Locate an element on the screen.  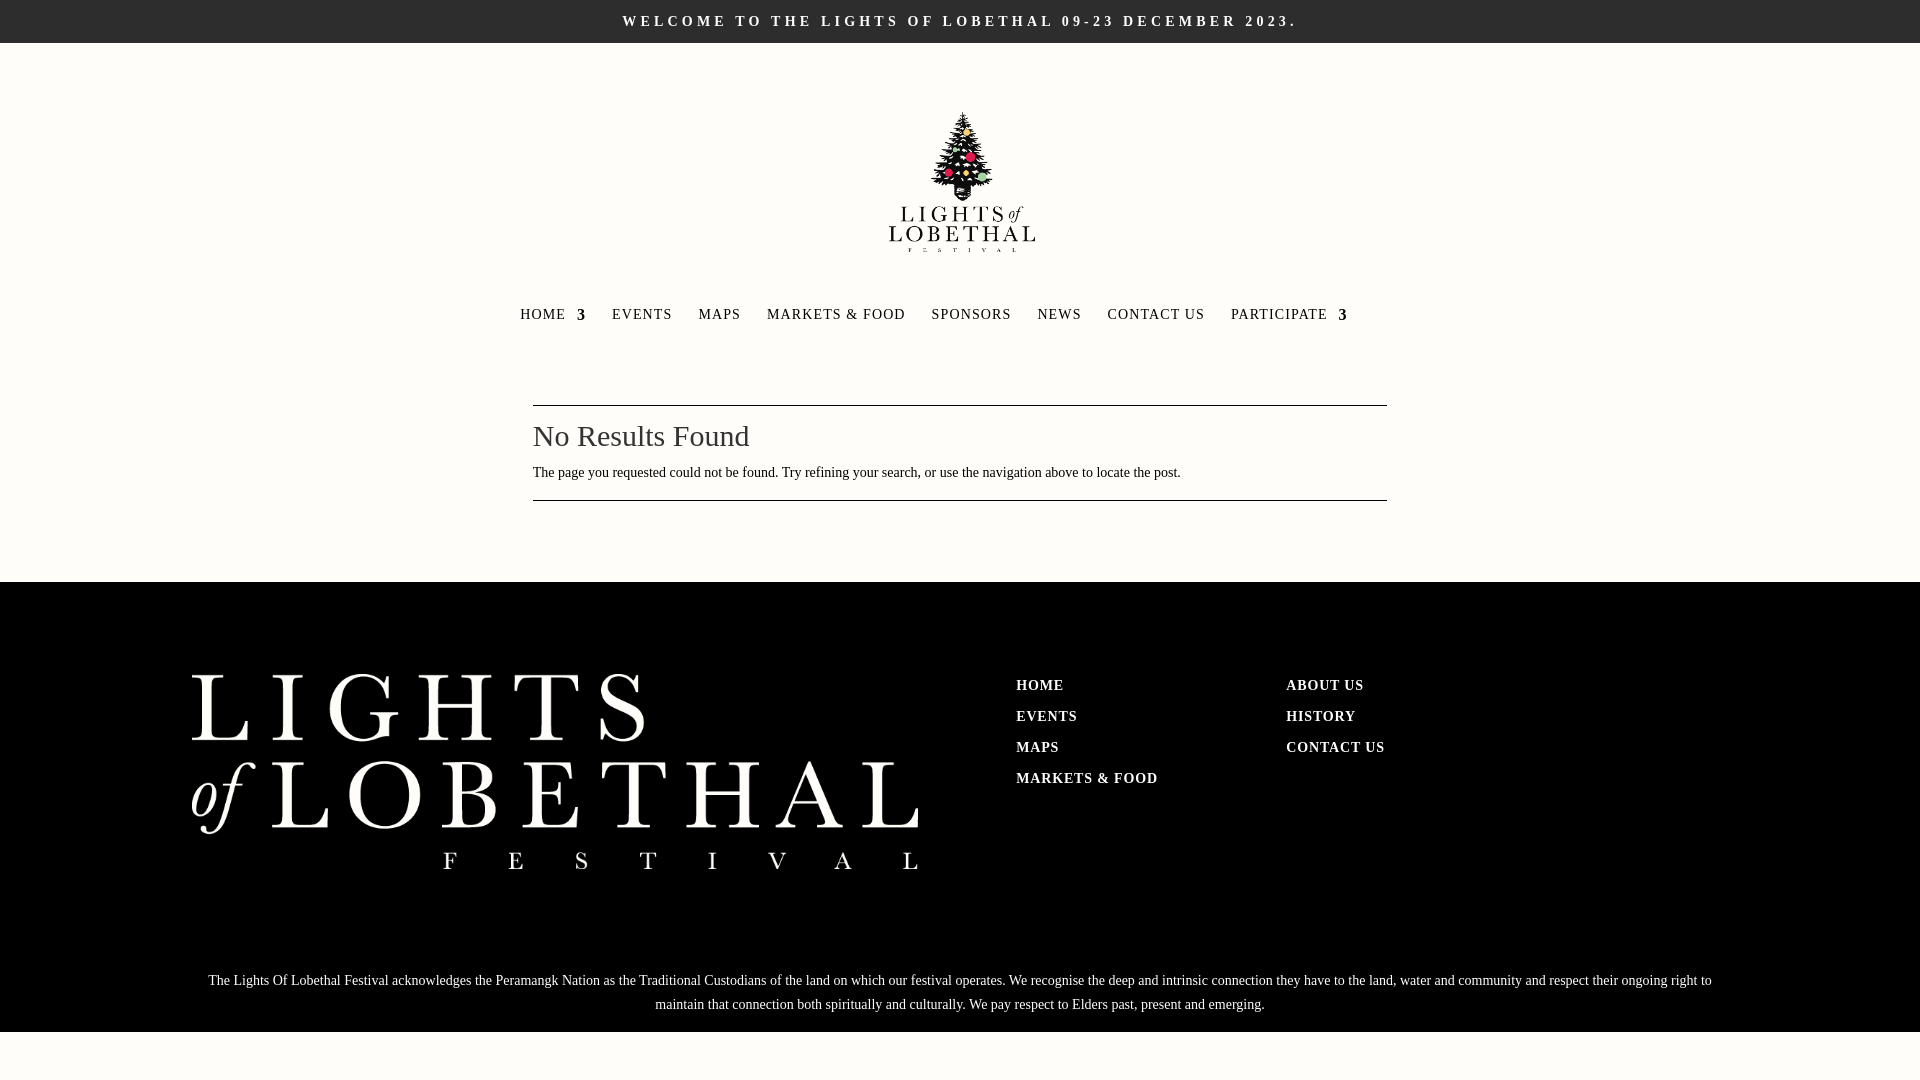
EVENTS is located at coordinates (1046, 716).